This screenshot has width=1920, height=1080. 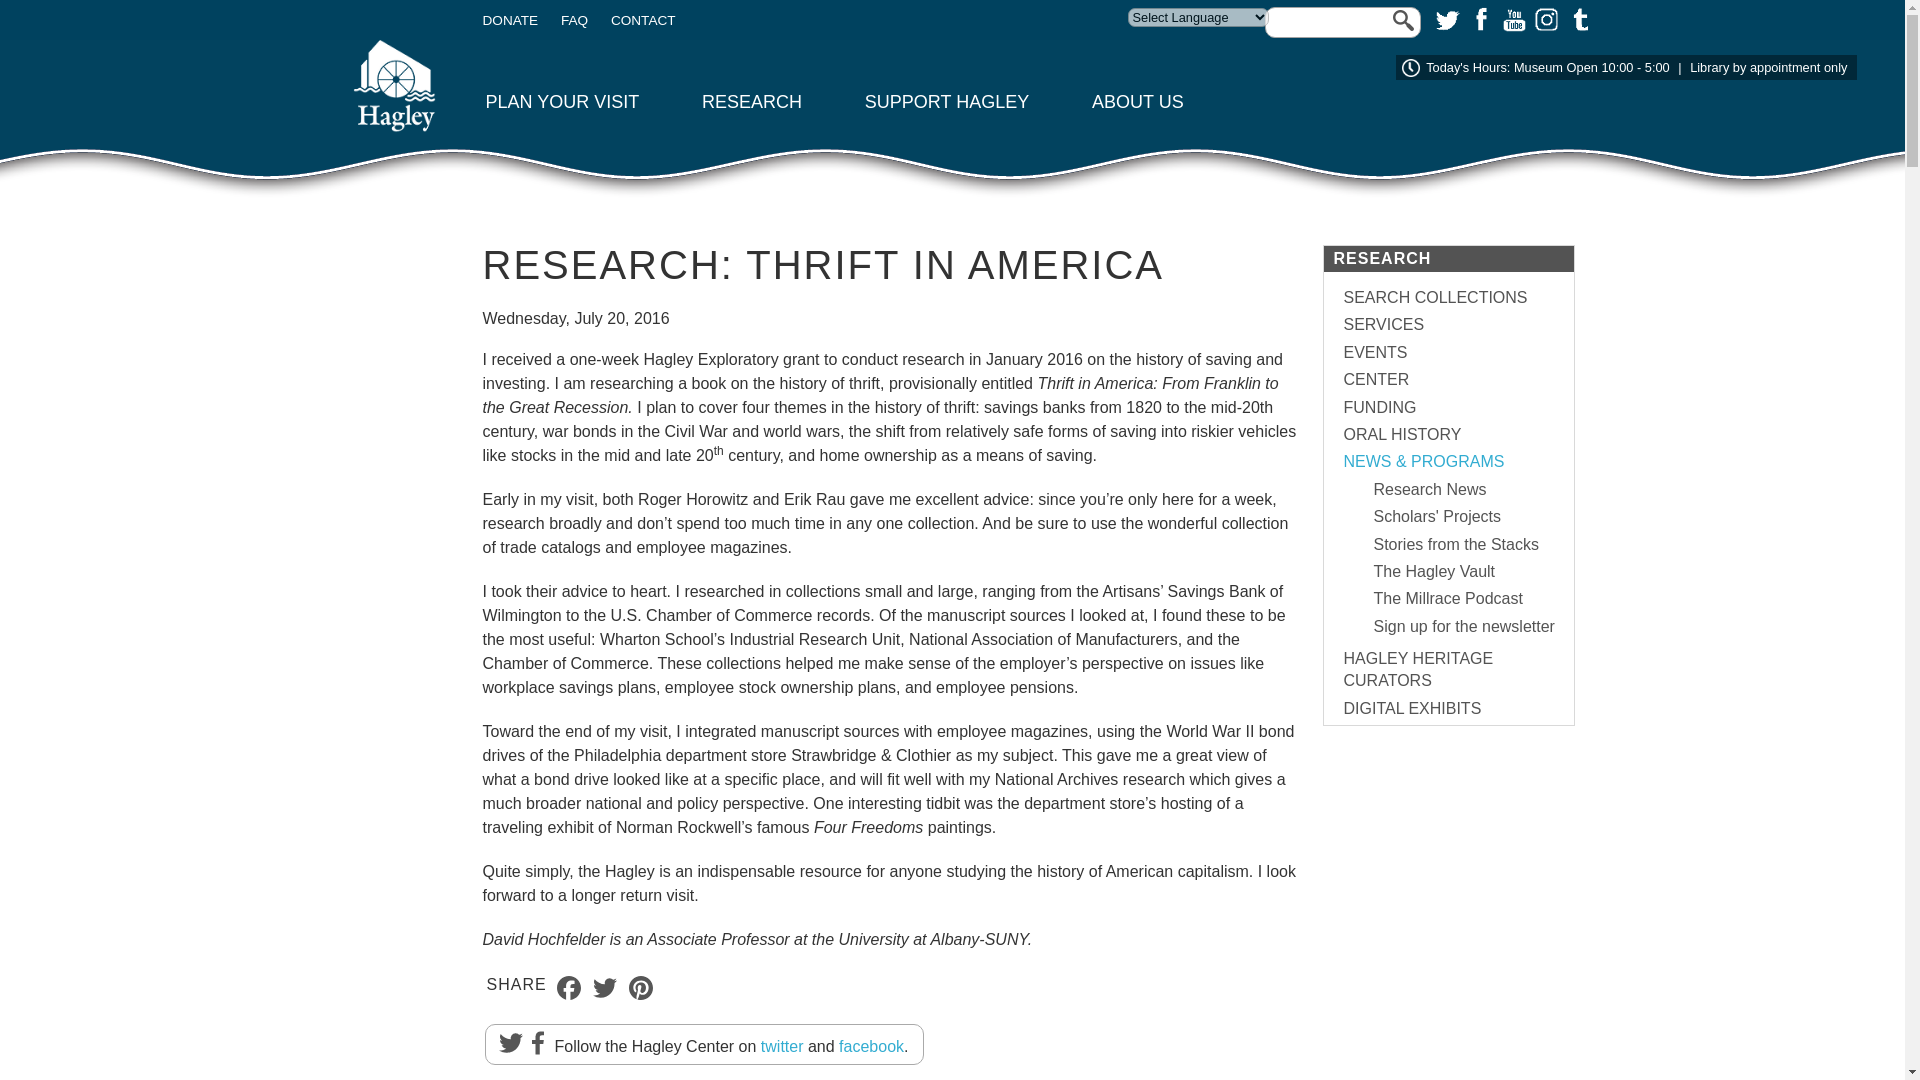 What do you see at coordinates (509, 20) in the screenshot?
I see `DONATE` at bounding box center [509, 20].